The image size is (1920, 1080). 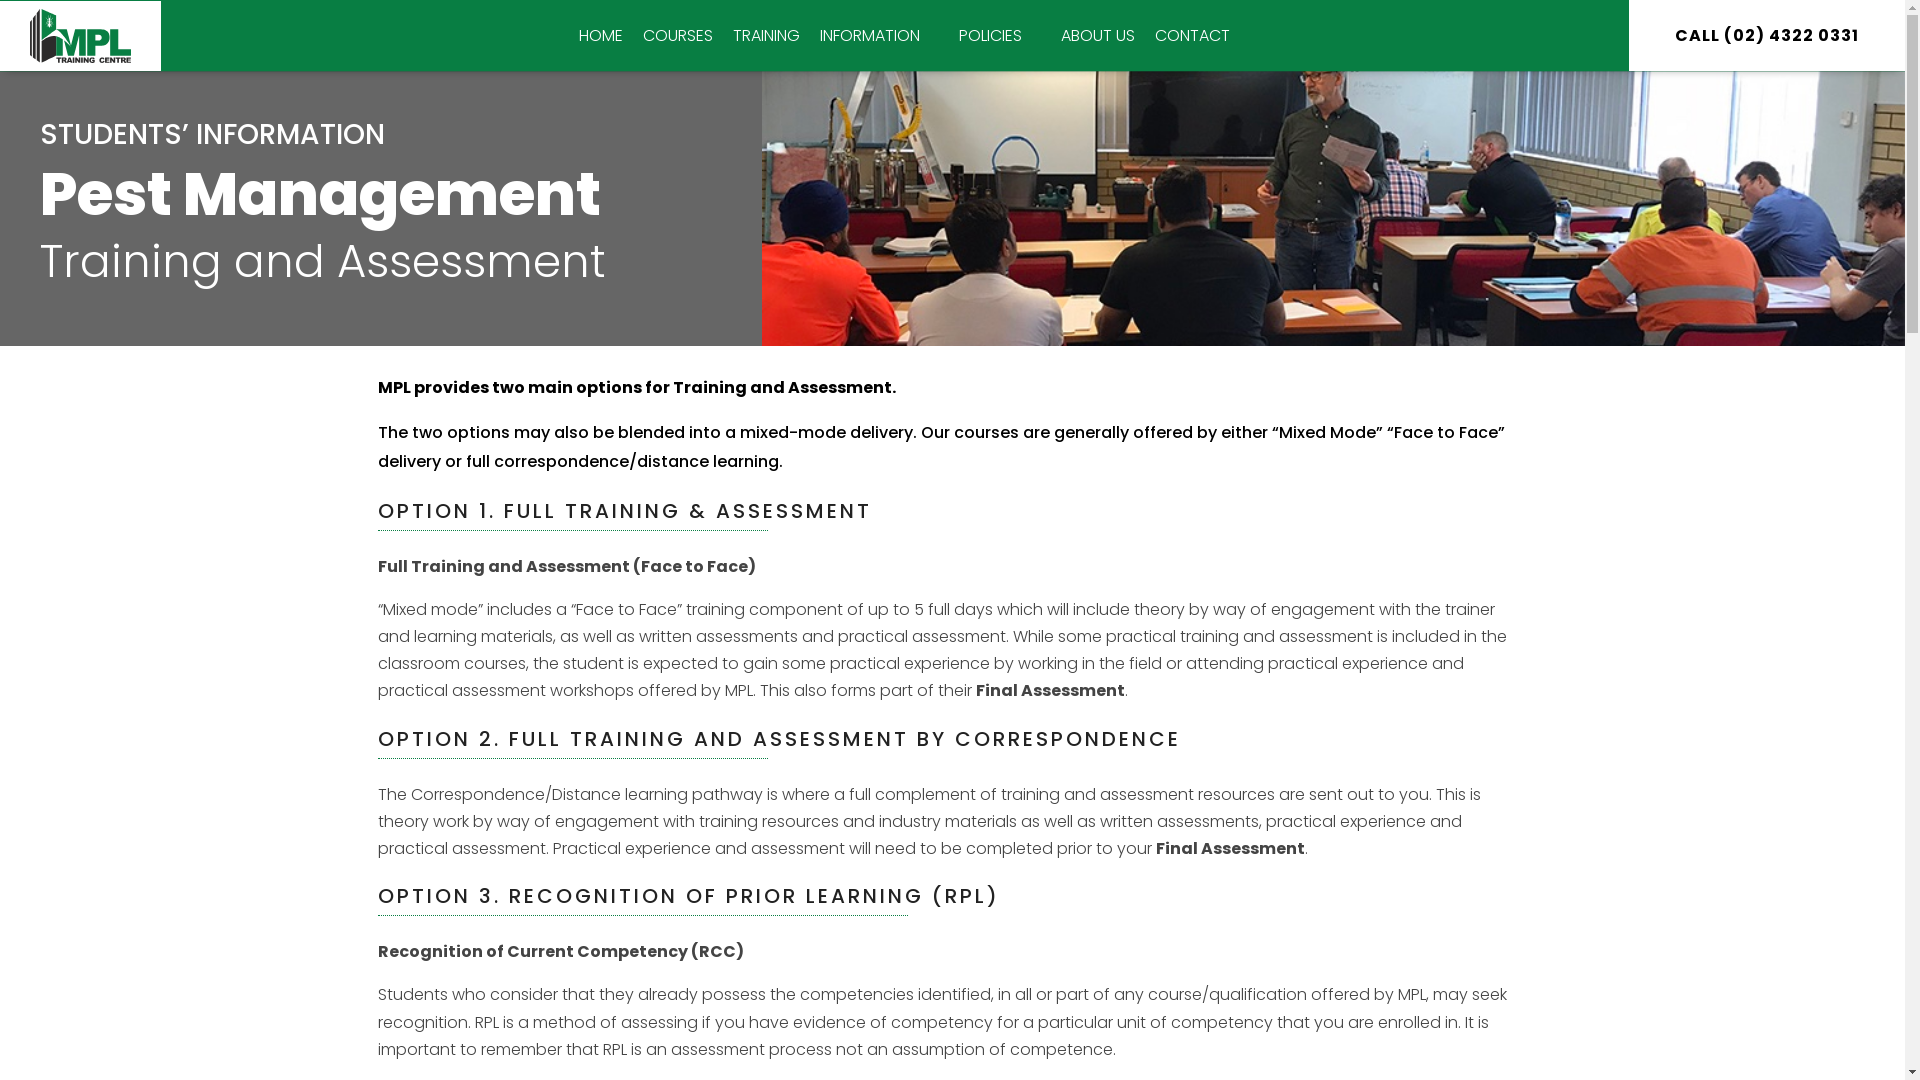 I want to click on INFORMATION, so click(x=880, y=36).